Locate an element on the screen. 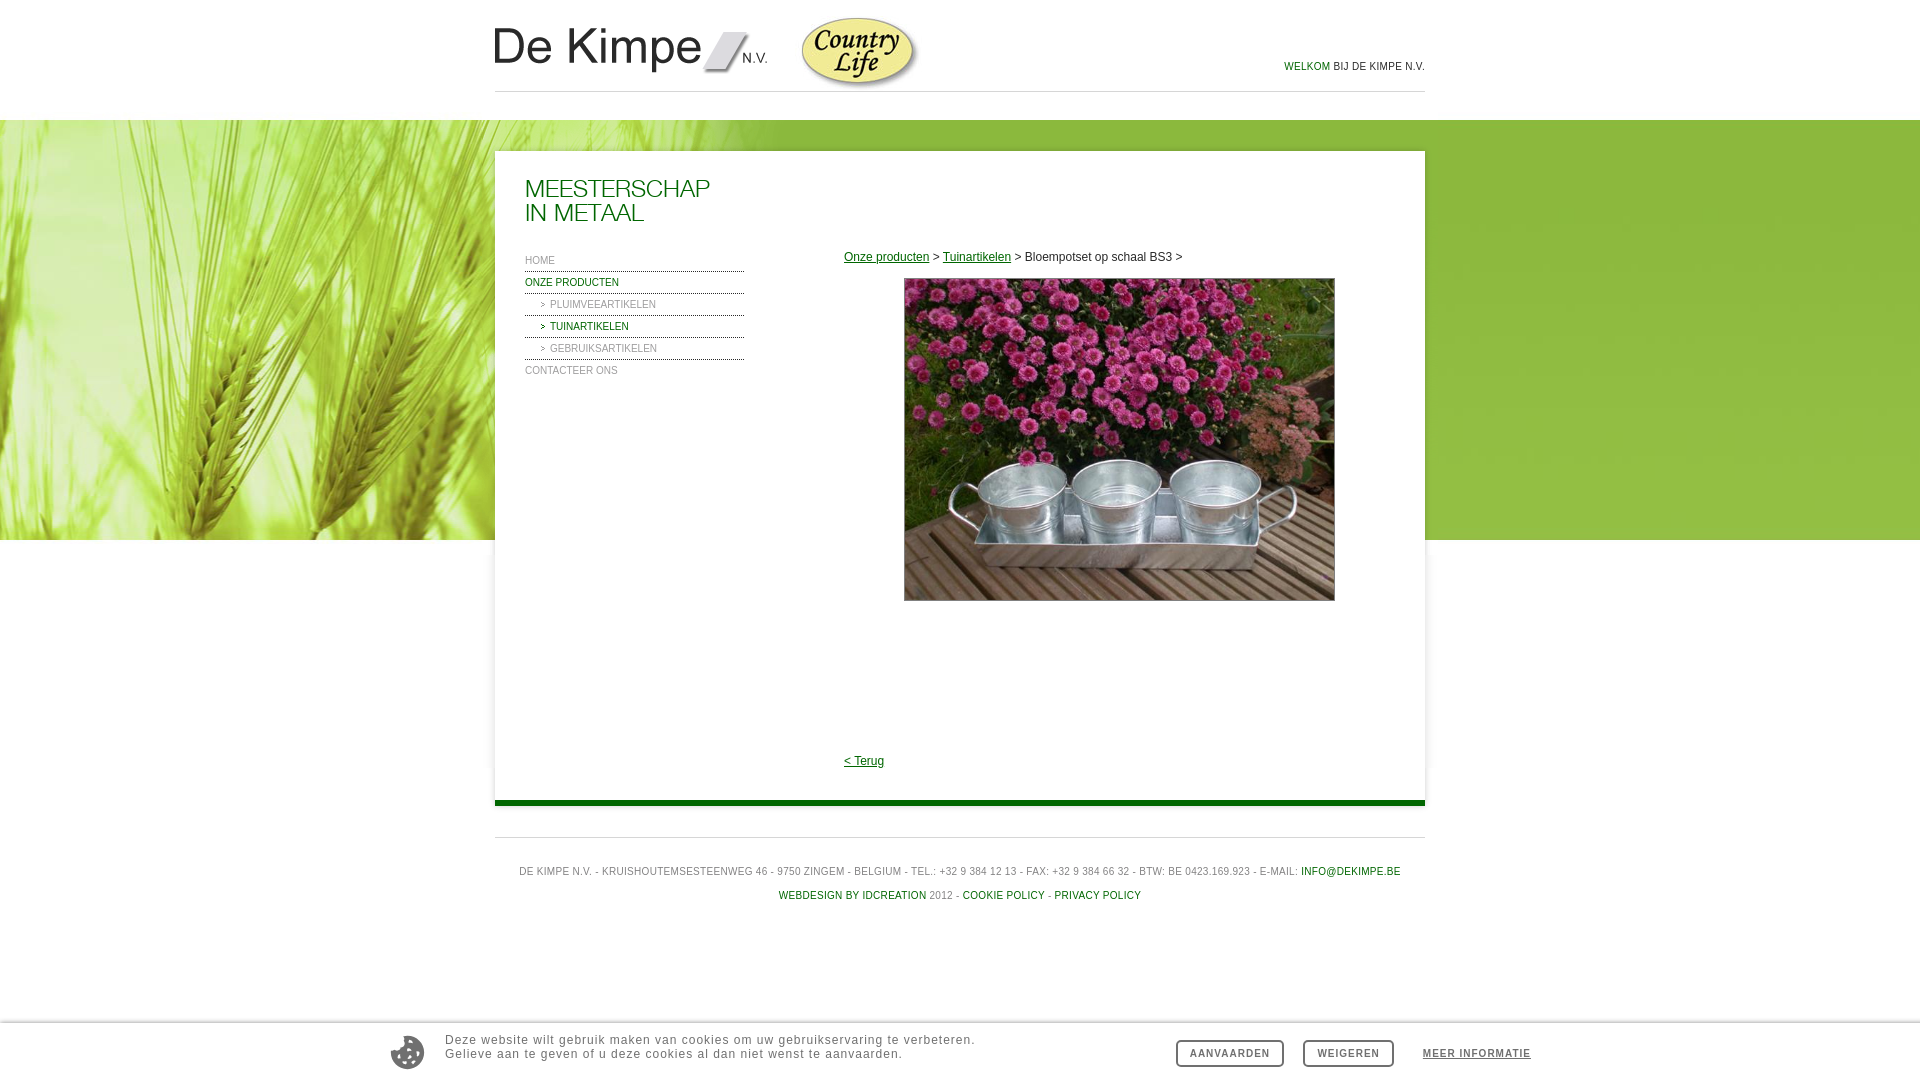 The height and width of the screenshot is (1080, 1920). < Terug is located at coordinates (1120, 761).